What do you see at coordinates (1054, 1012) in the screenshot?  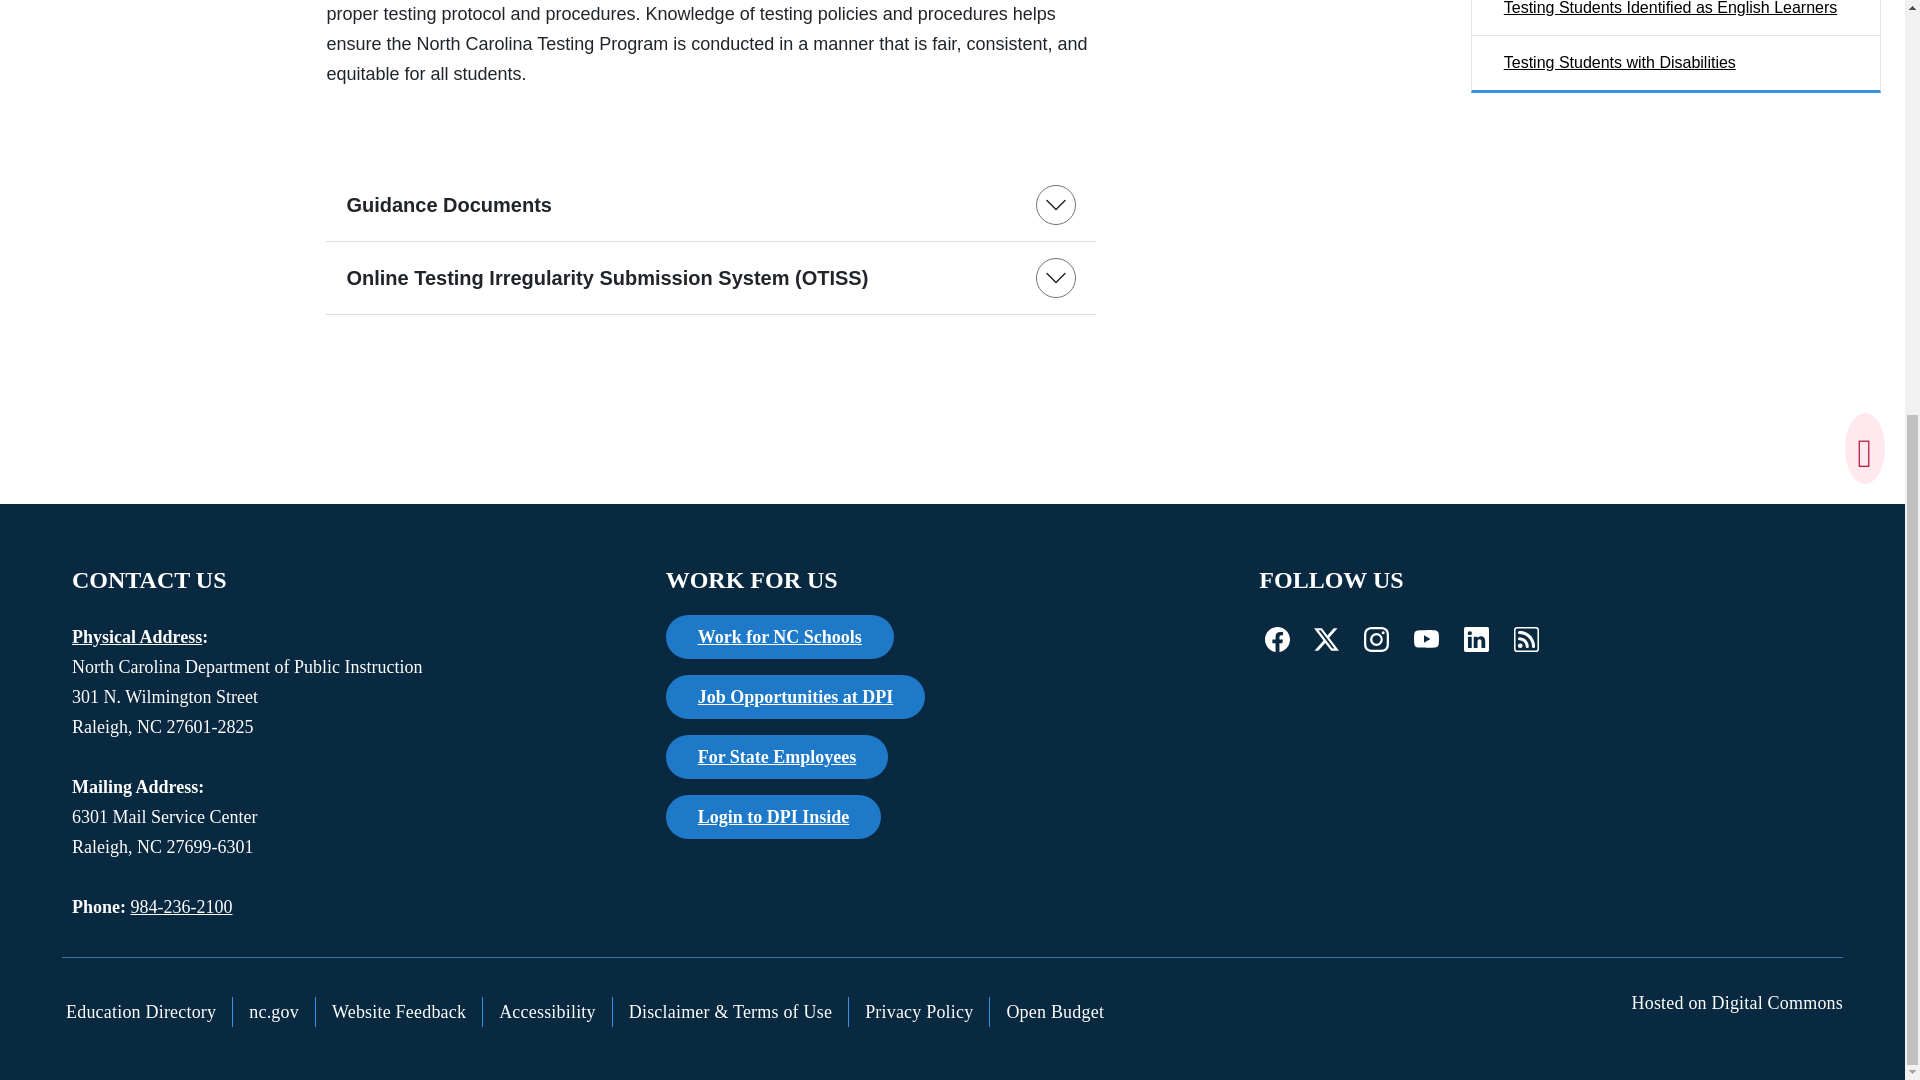 I see `State of North Carolina Open Budget` at bounding box center [1054, 1012].